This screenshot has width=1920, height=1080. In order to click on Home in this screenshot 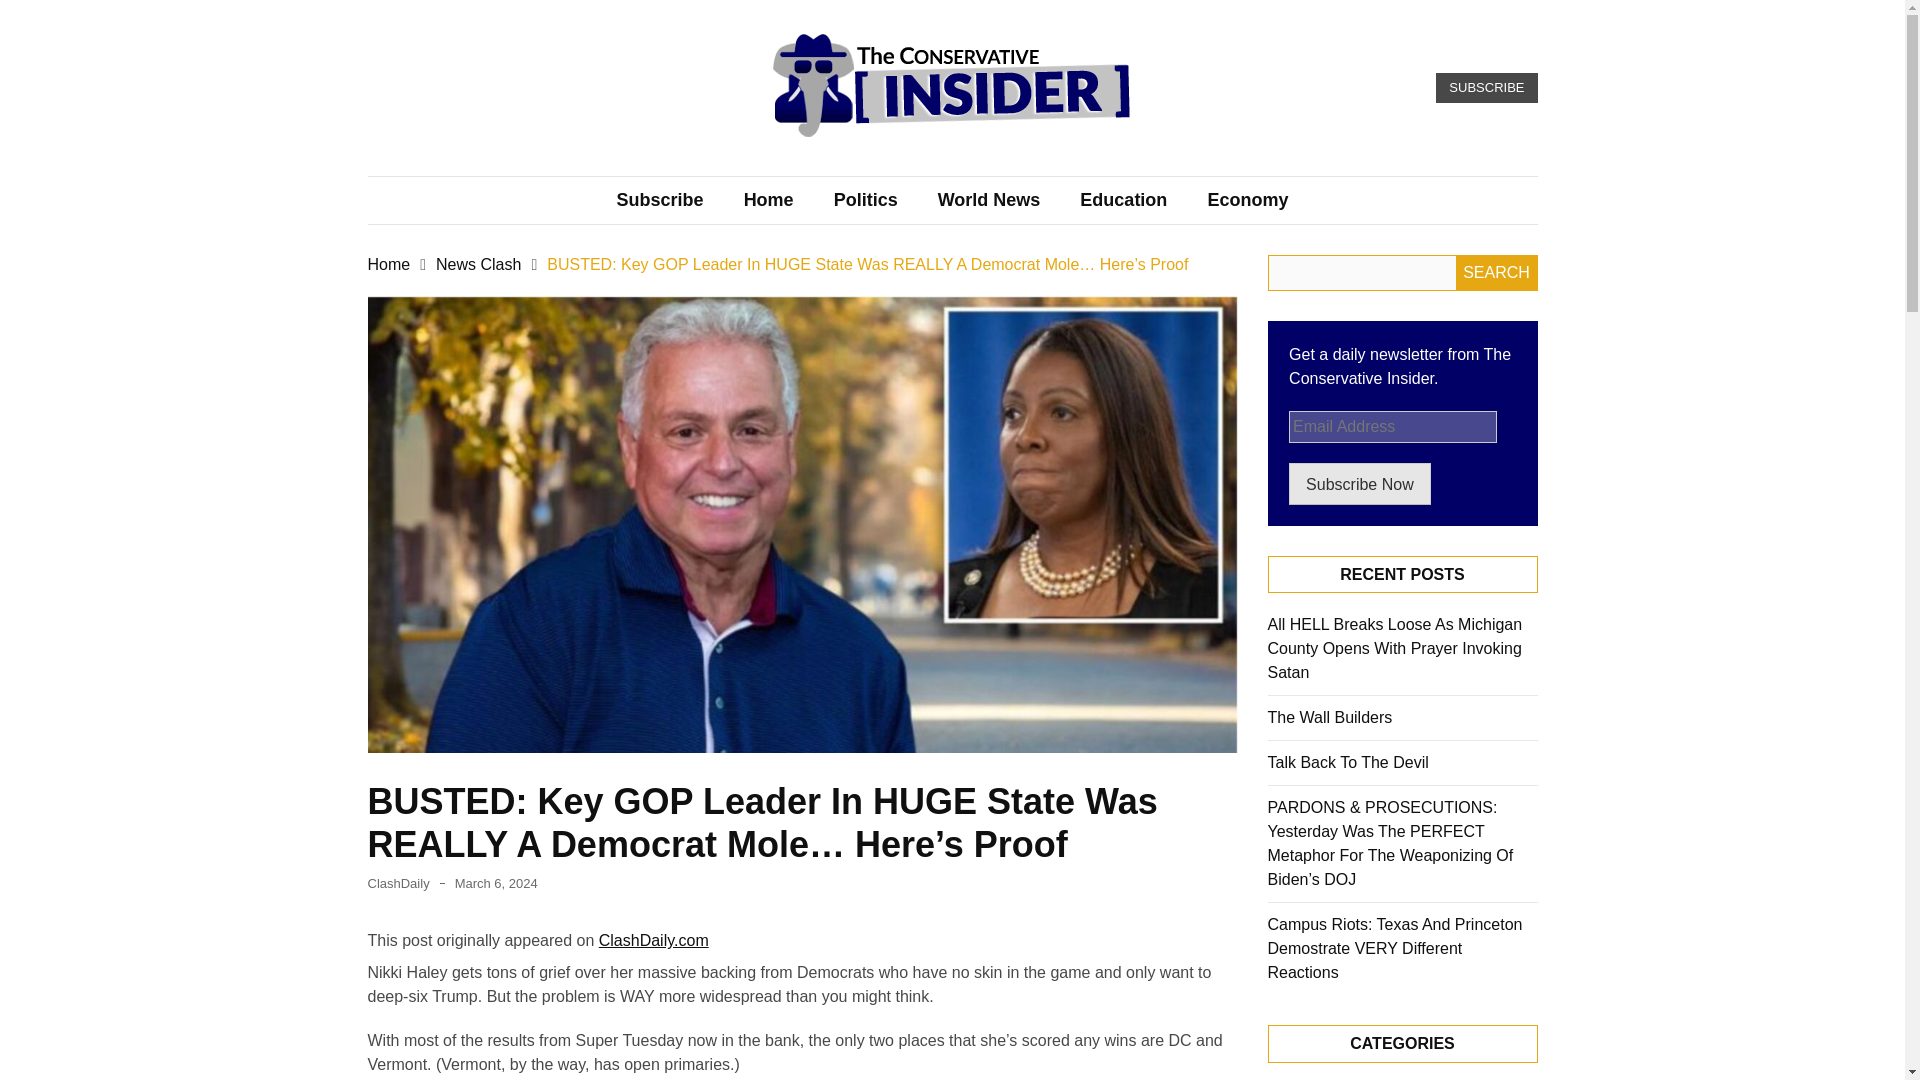, I will do `click(768, 200)`.